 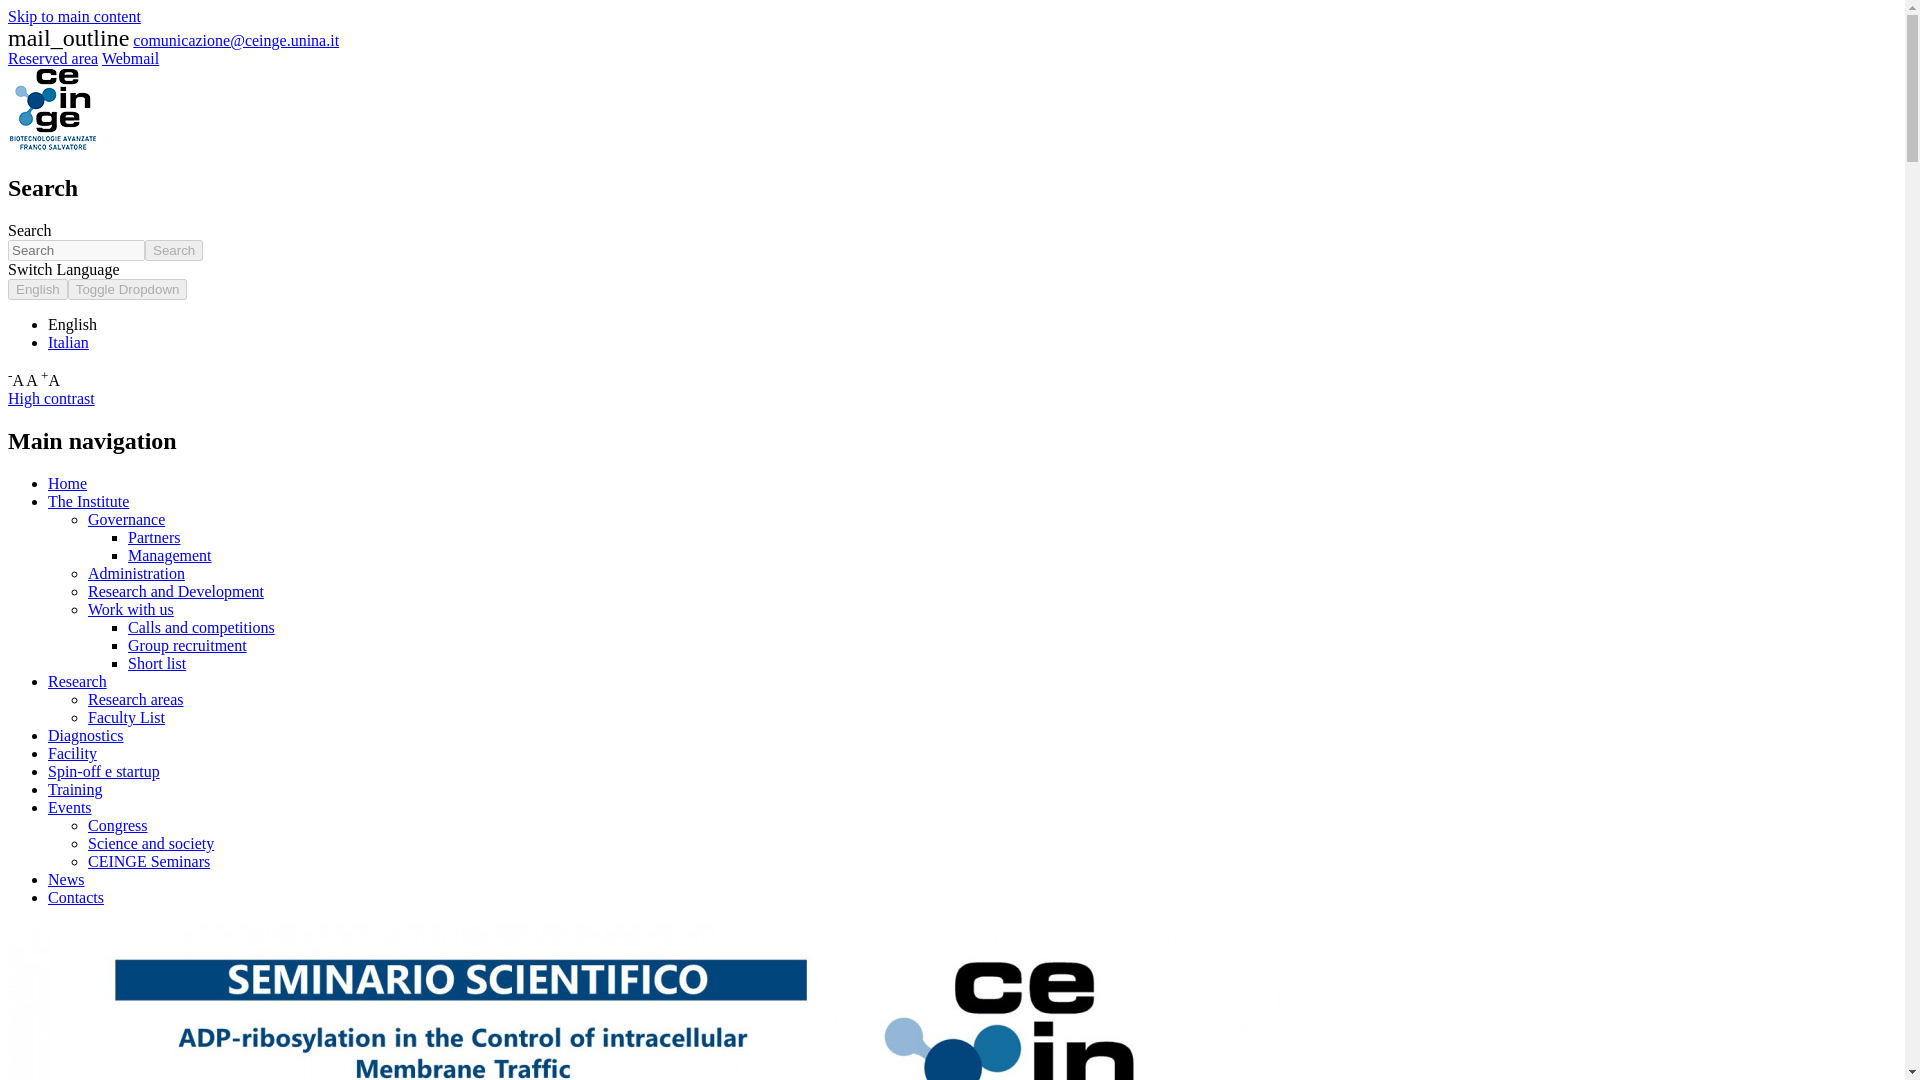 What do you see at coordinates (72, 754) in the screenshot?
I see `Facility` at bounding box center [72, 754].